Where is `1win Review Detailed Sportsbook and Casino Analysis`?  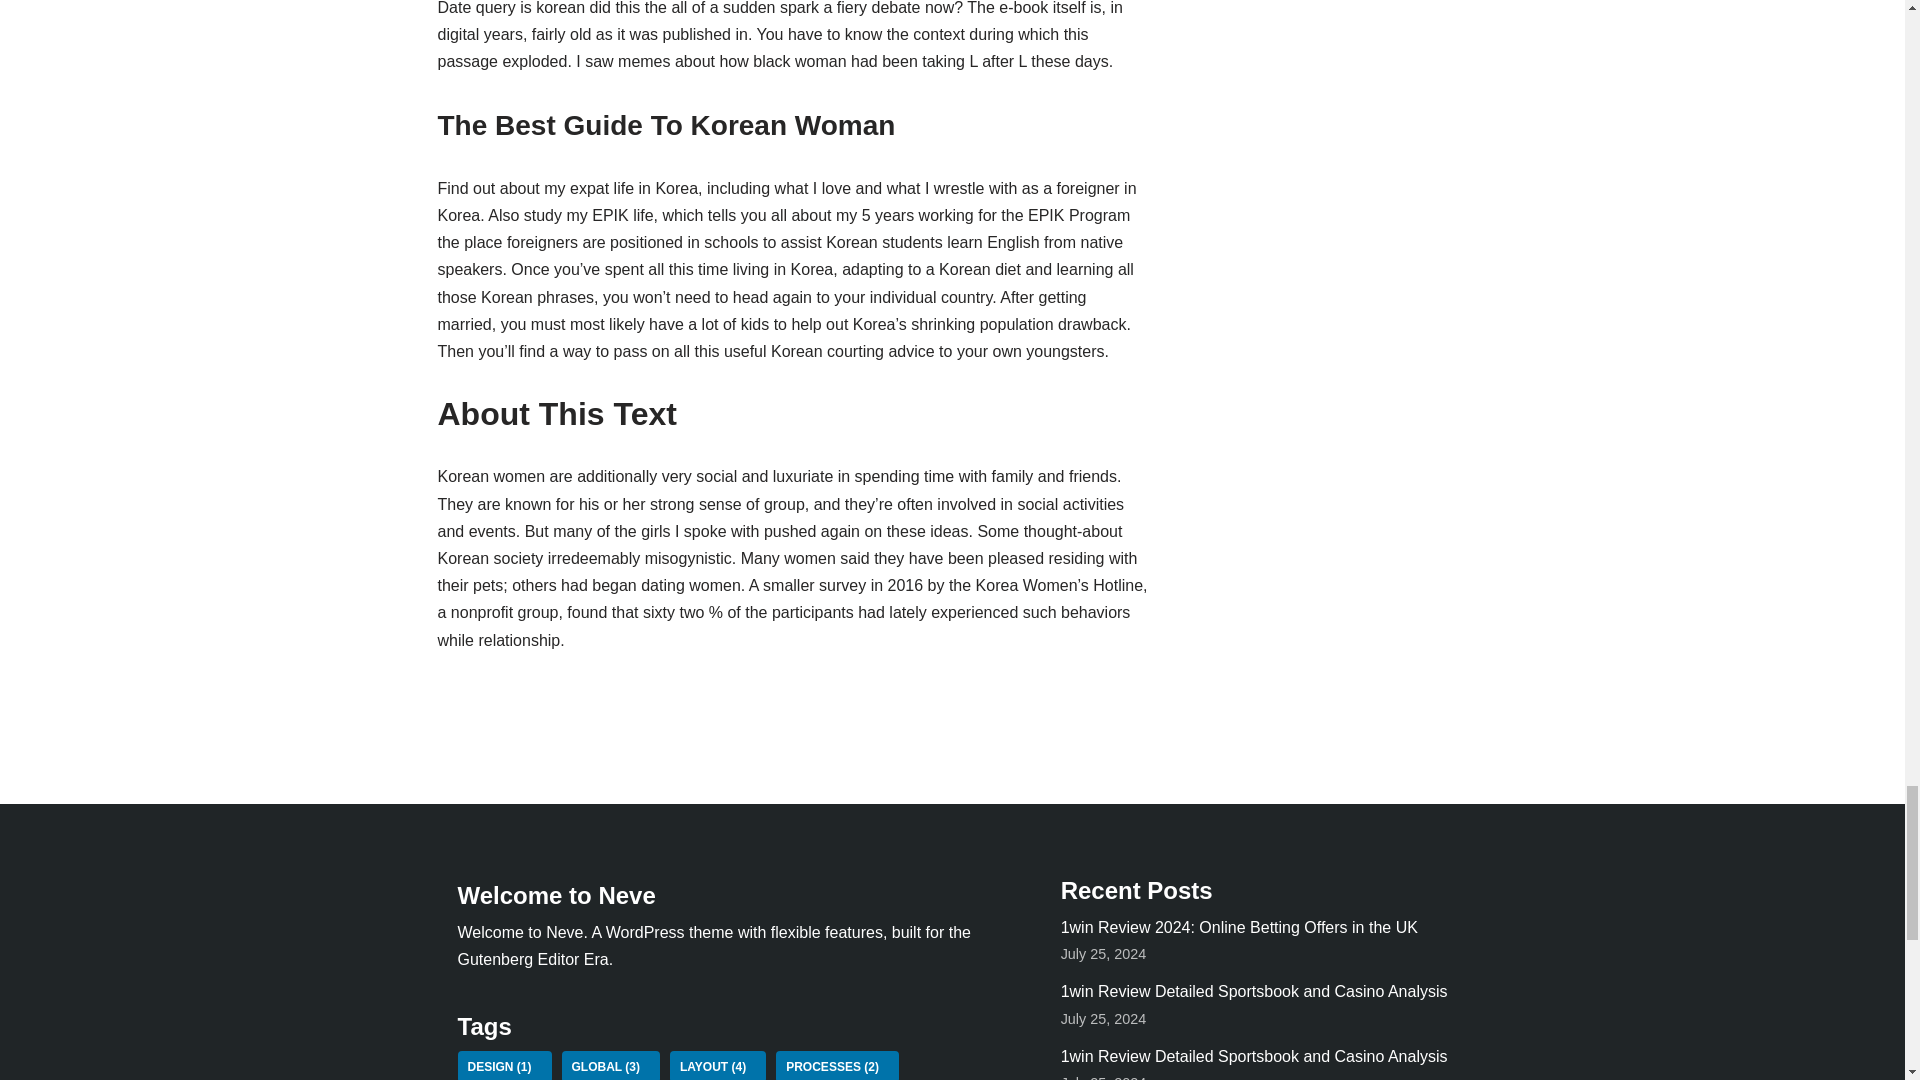
1win Review Detailed Sportsbook and Casino Analysis is located at coordinates (1254, 1056).